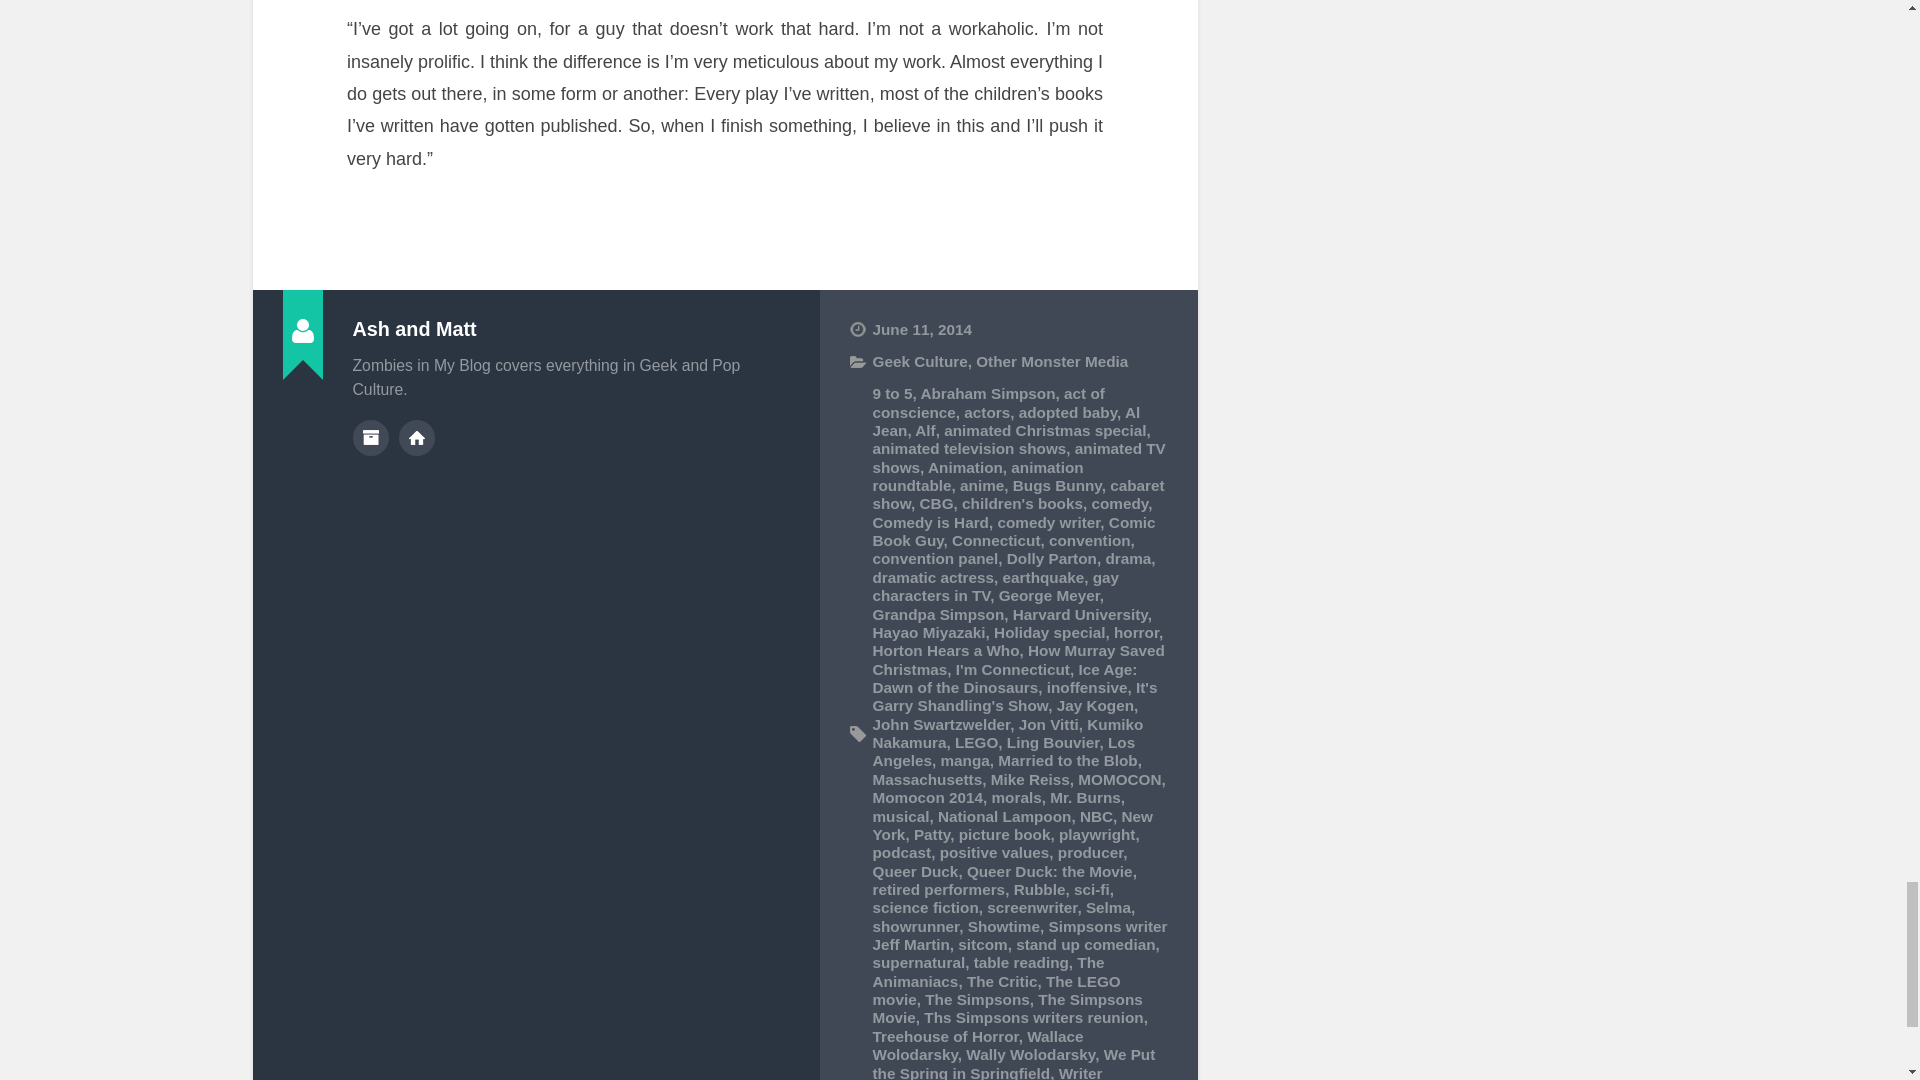  Describe the element at coordinates (934, 558) in the screenshot. I see `convention panel` at that location.